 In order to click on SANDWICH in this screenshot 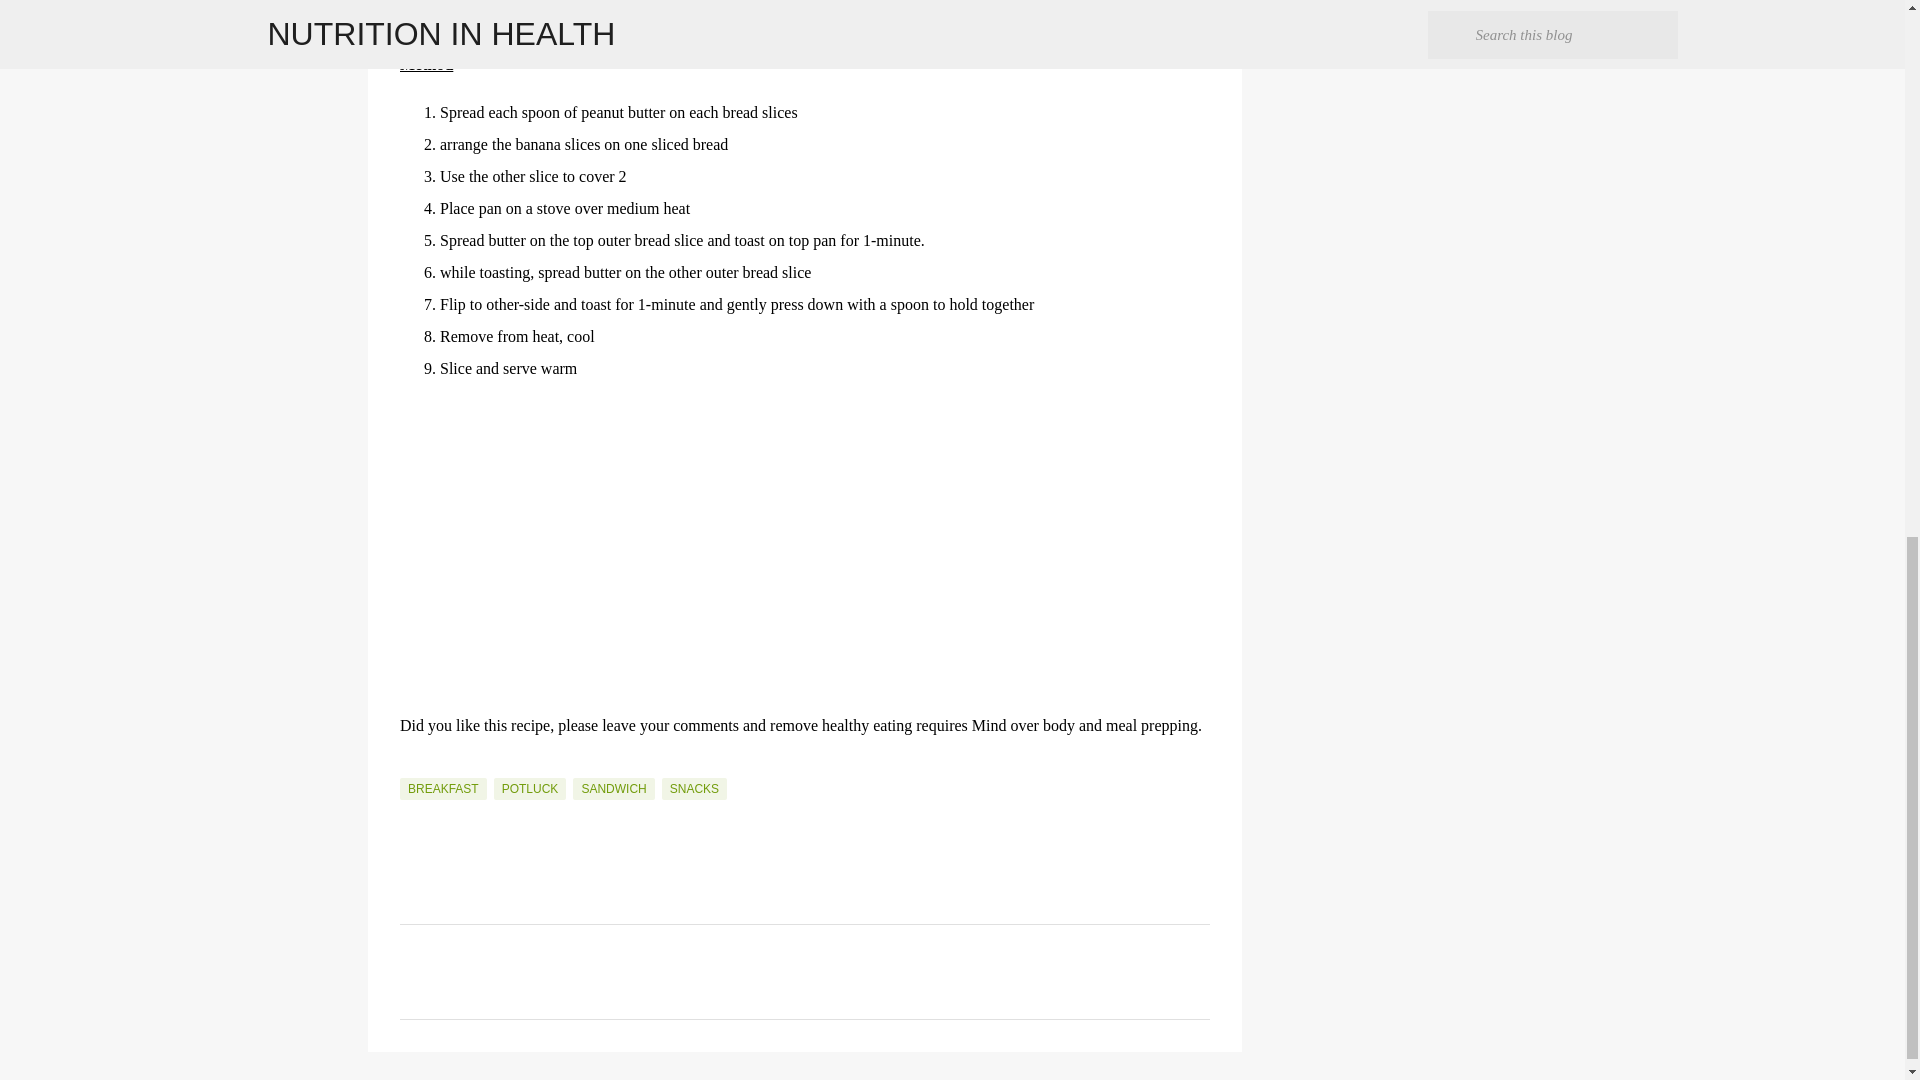, I will do `click(613, 788)`.